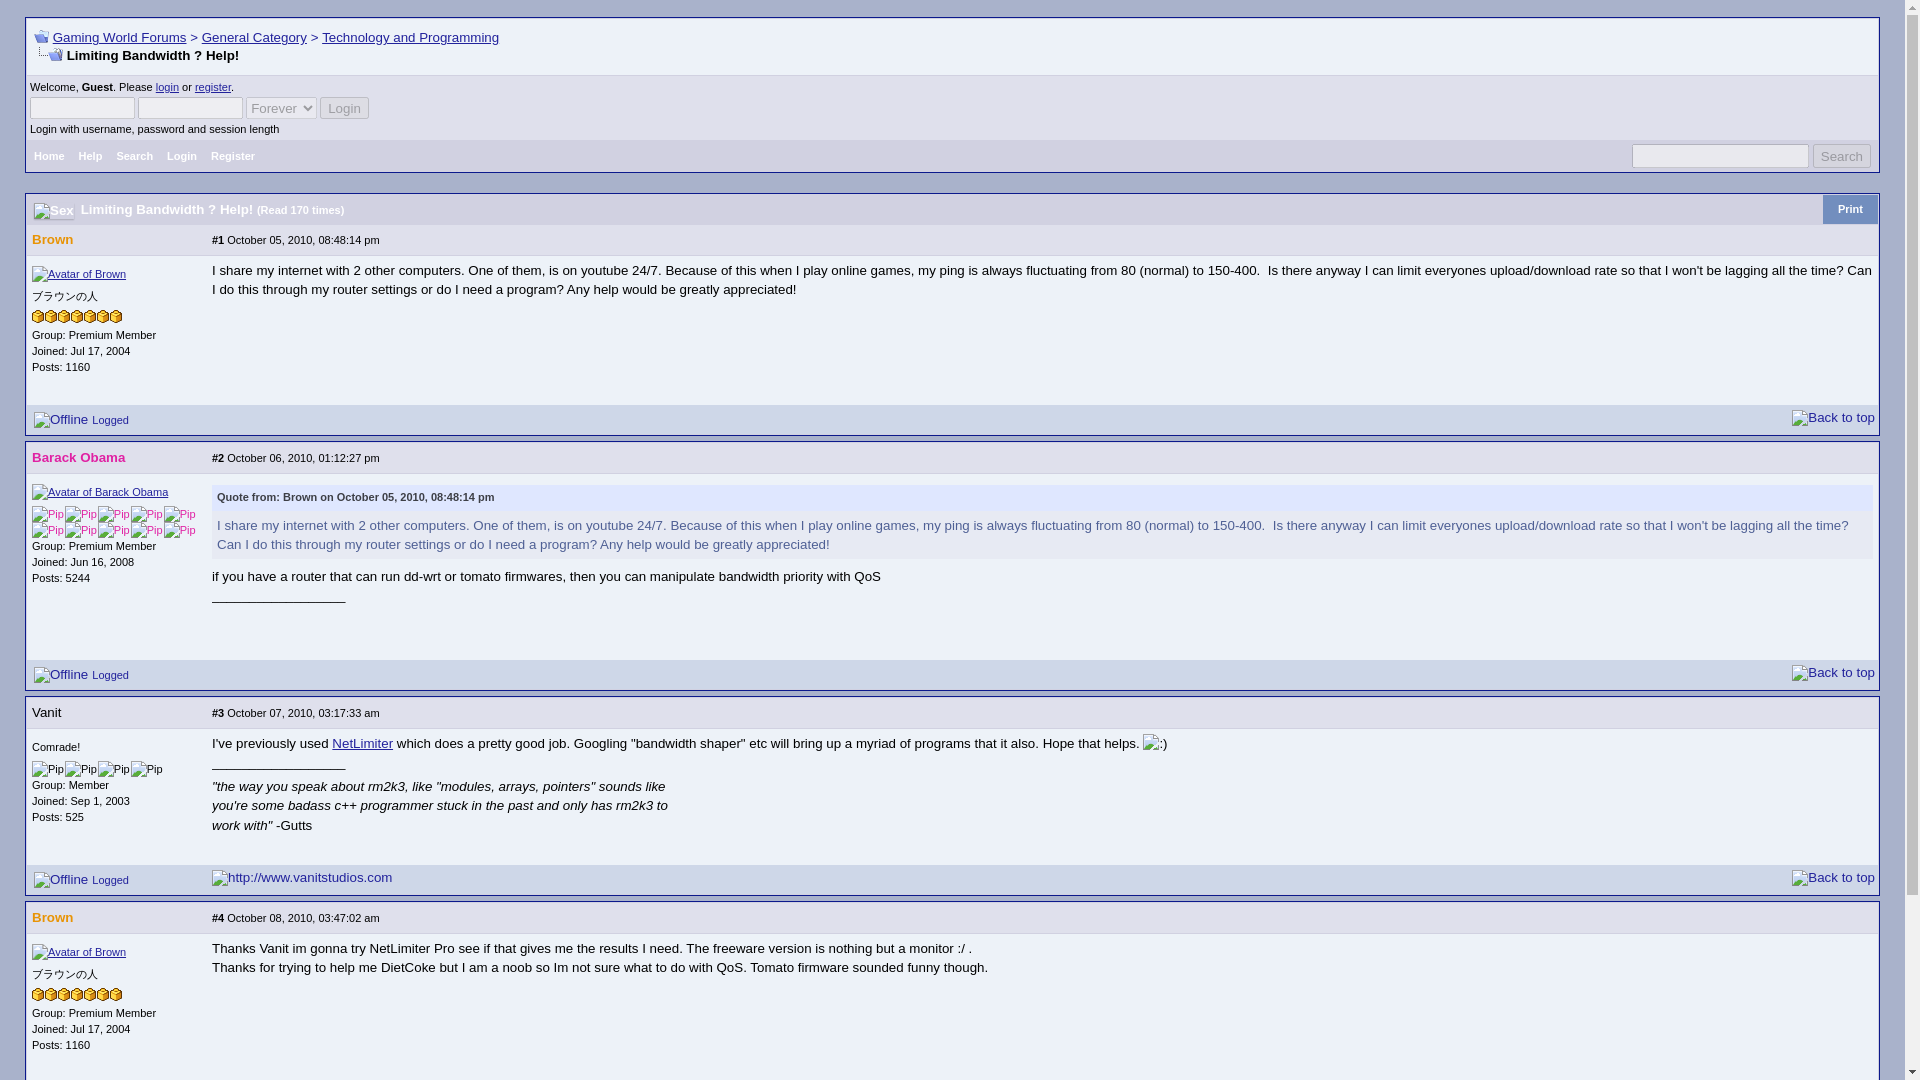 The image size is (1920, 1080). What do you see at coordinates (362, 742) in the screenshot?
I see `NetLimiter` at bounding box center [362, 742].